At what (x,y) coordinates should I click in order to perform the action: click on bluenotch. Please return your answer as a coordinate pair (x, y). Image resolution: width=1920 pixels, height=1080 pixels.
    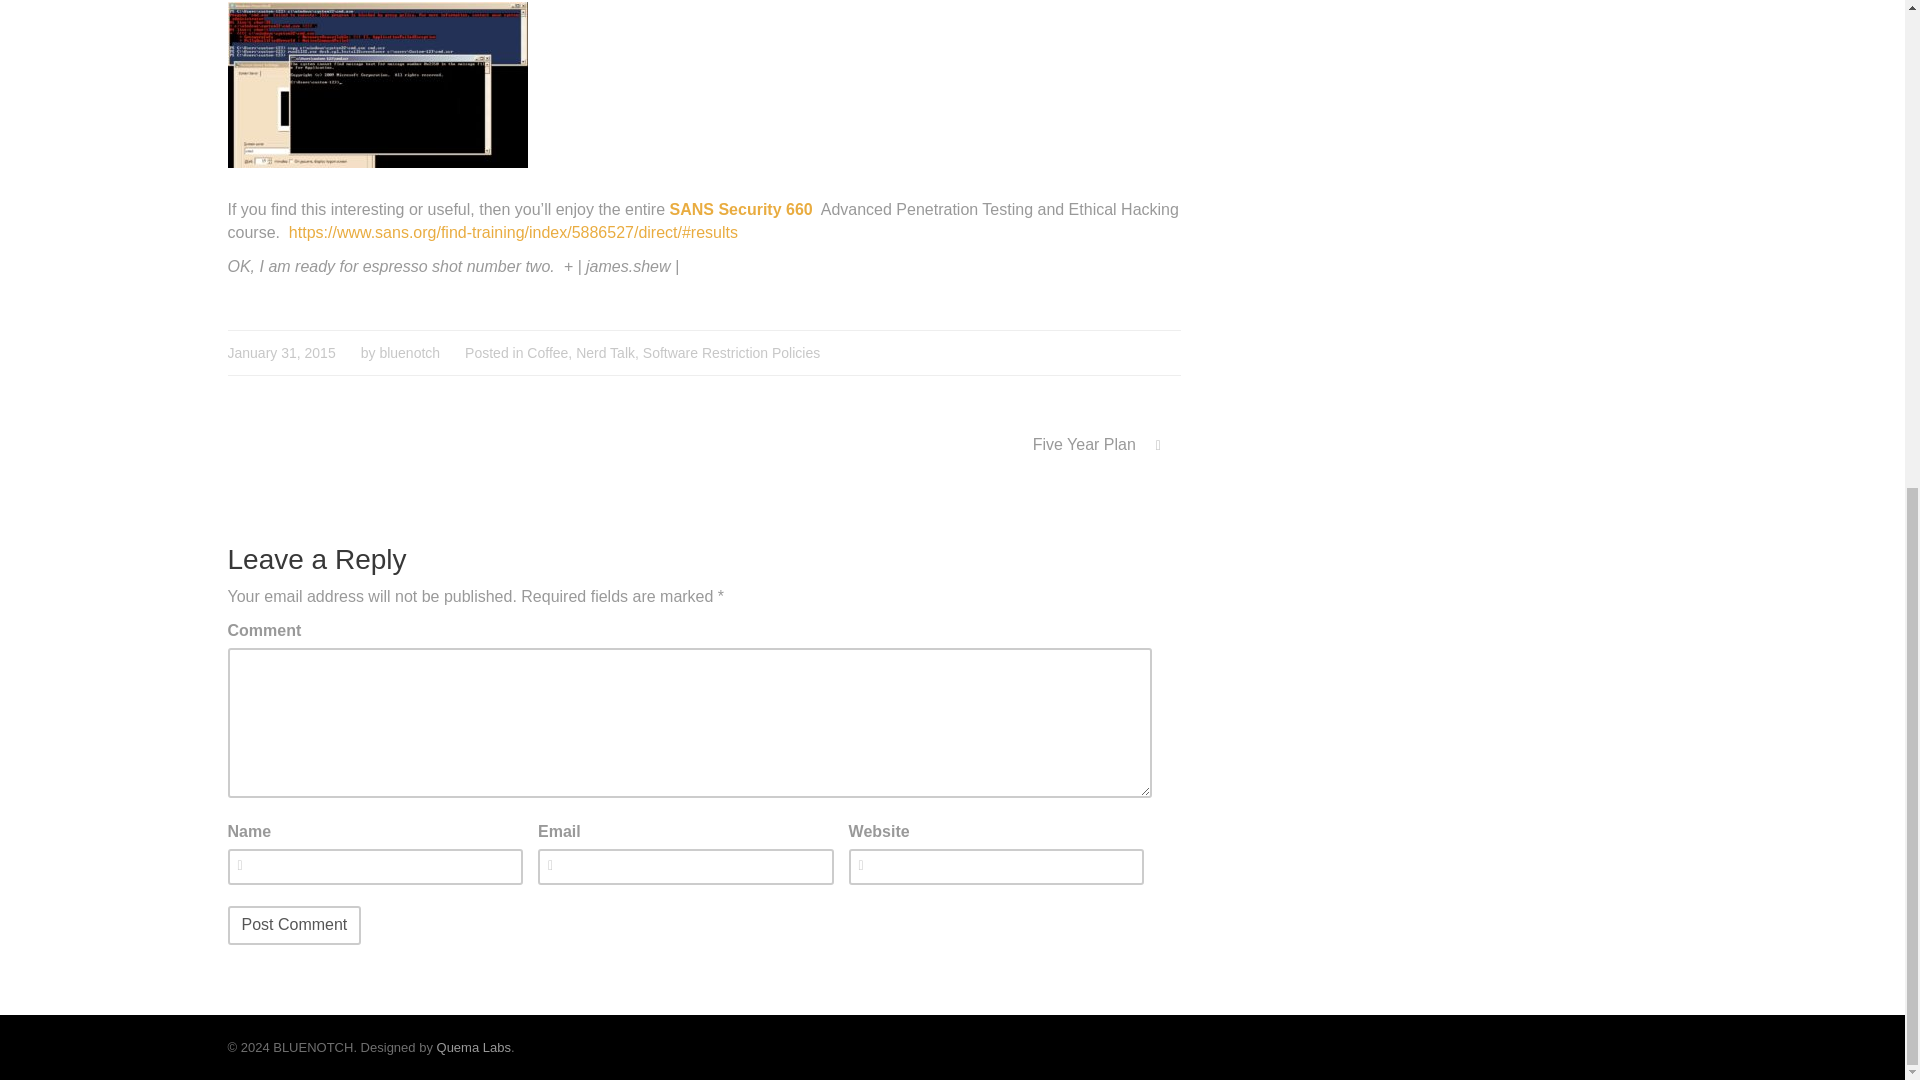
    Looking at the image, I should click on (408, 352).